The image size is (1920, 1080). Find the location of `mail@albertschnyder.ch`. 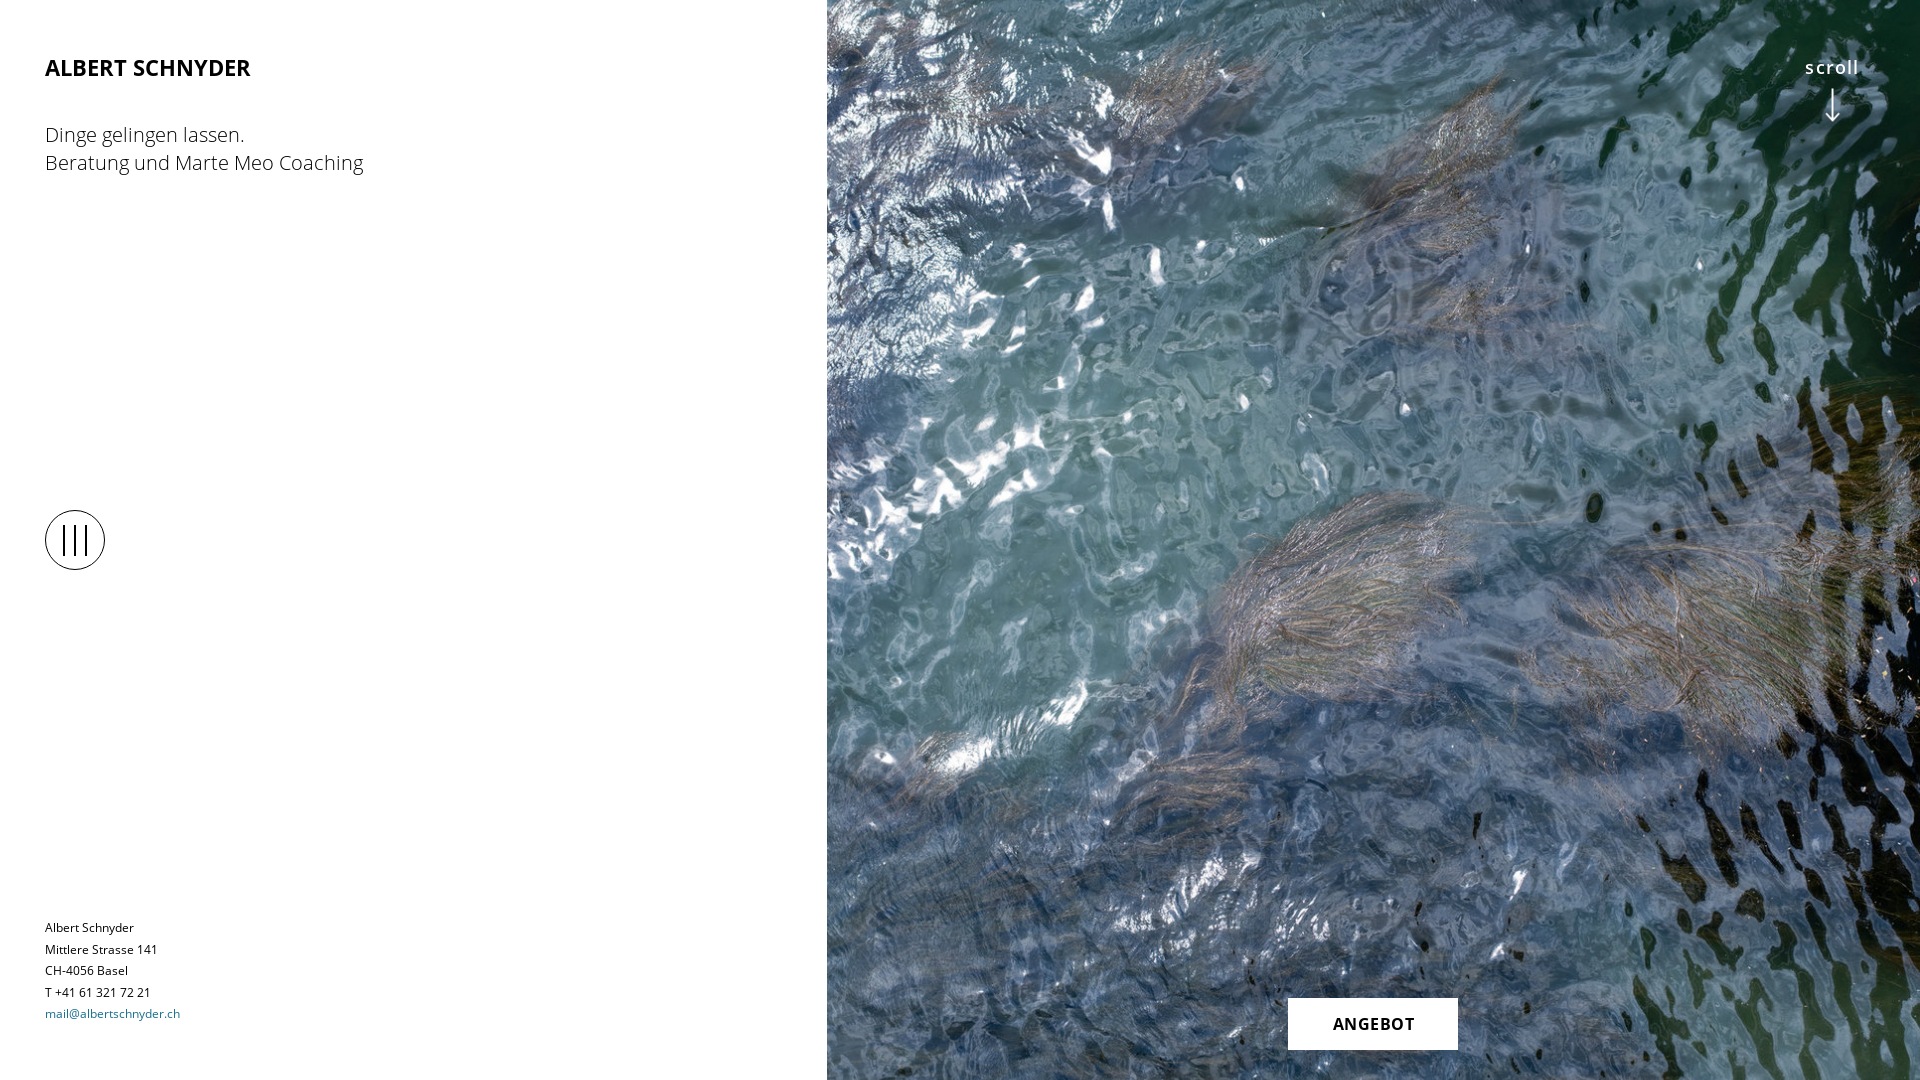

mail@albertschnyder.ch is located at coordinates (112, 1014).